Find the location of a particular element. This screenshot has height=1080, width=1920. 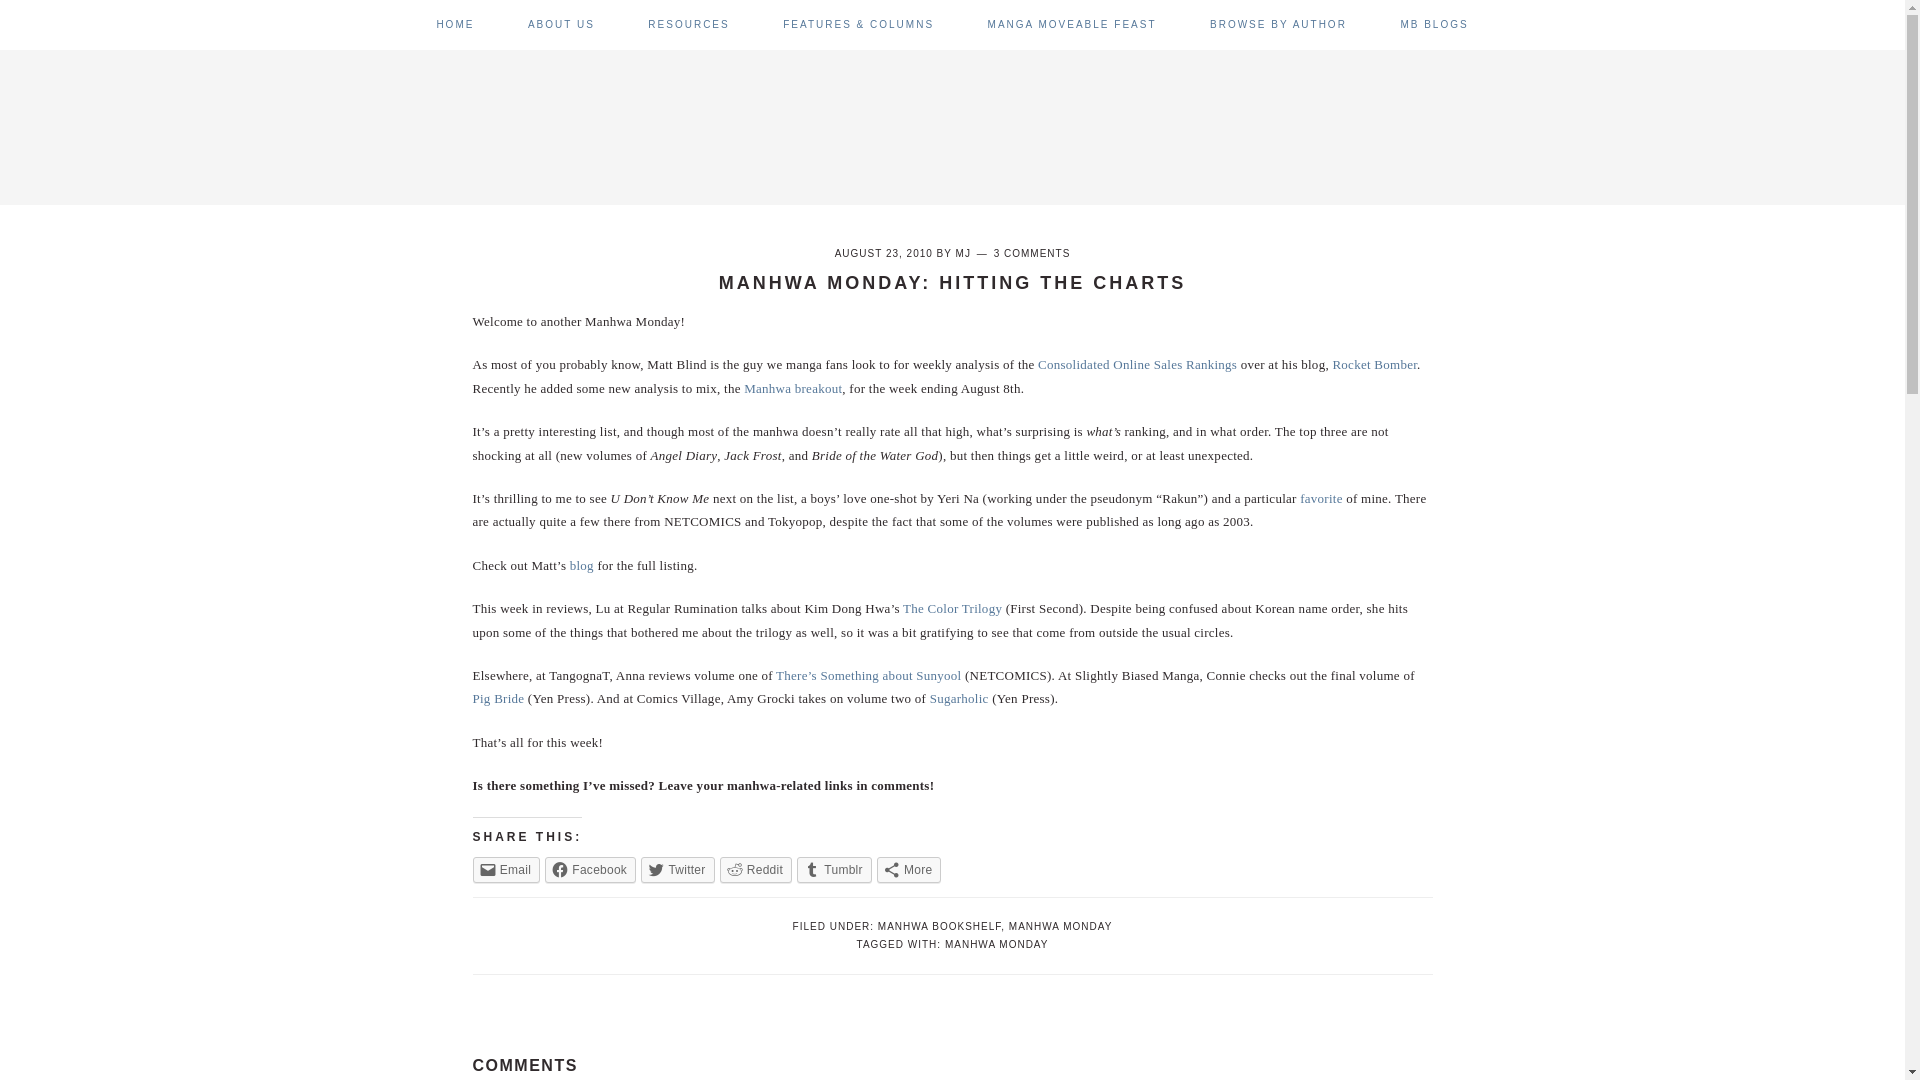

MANGA MOVEABLE FEAST is located at coordinates (1072, 24).